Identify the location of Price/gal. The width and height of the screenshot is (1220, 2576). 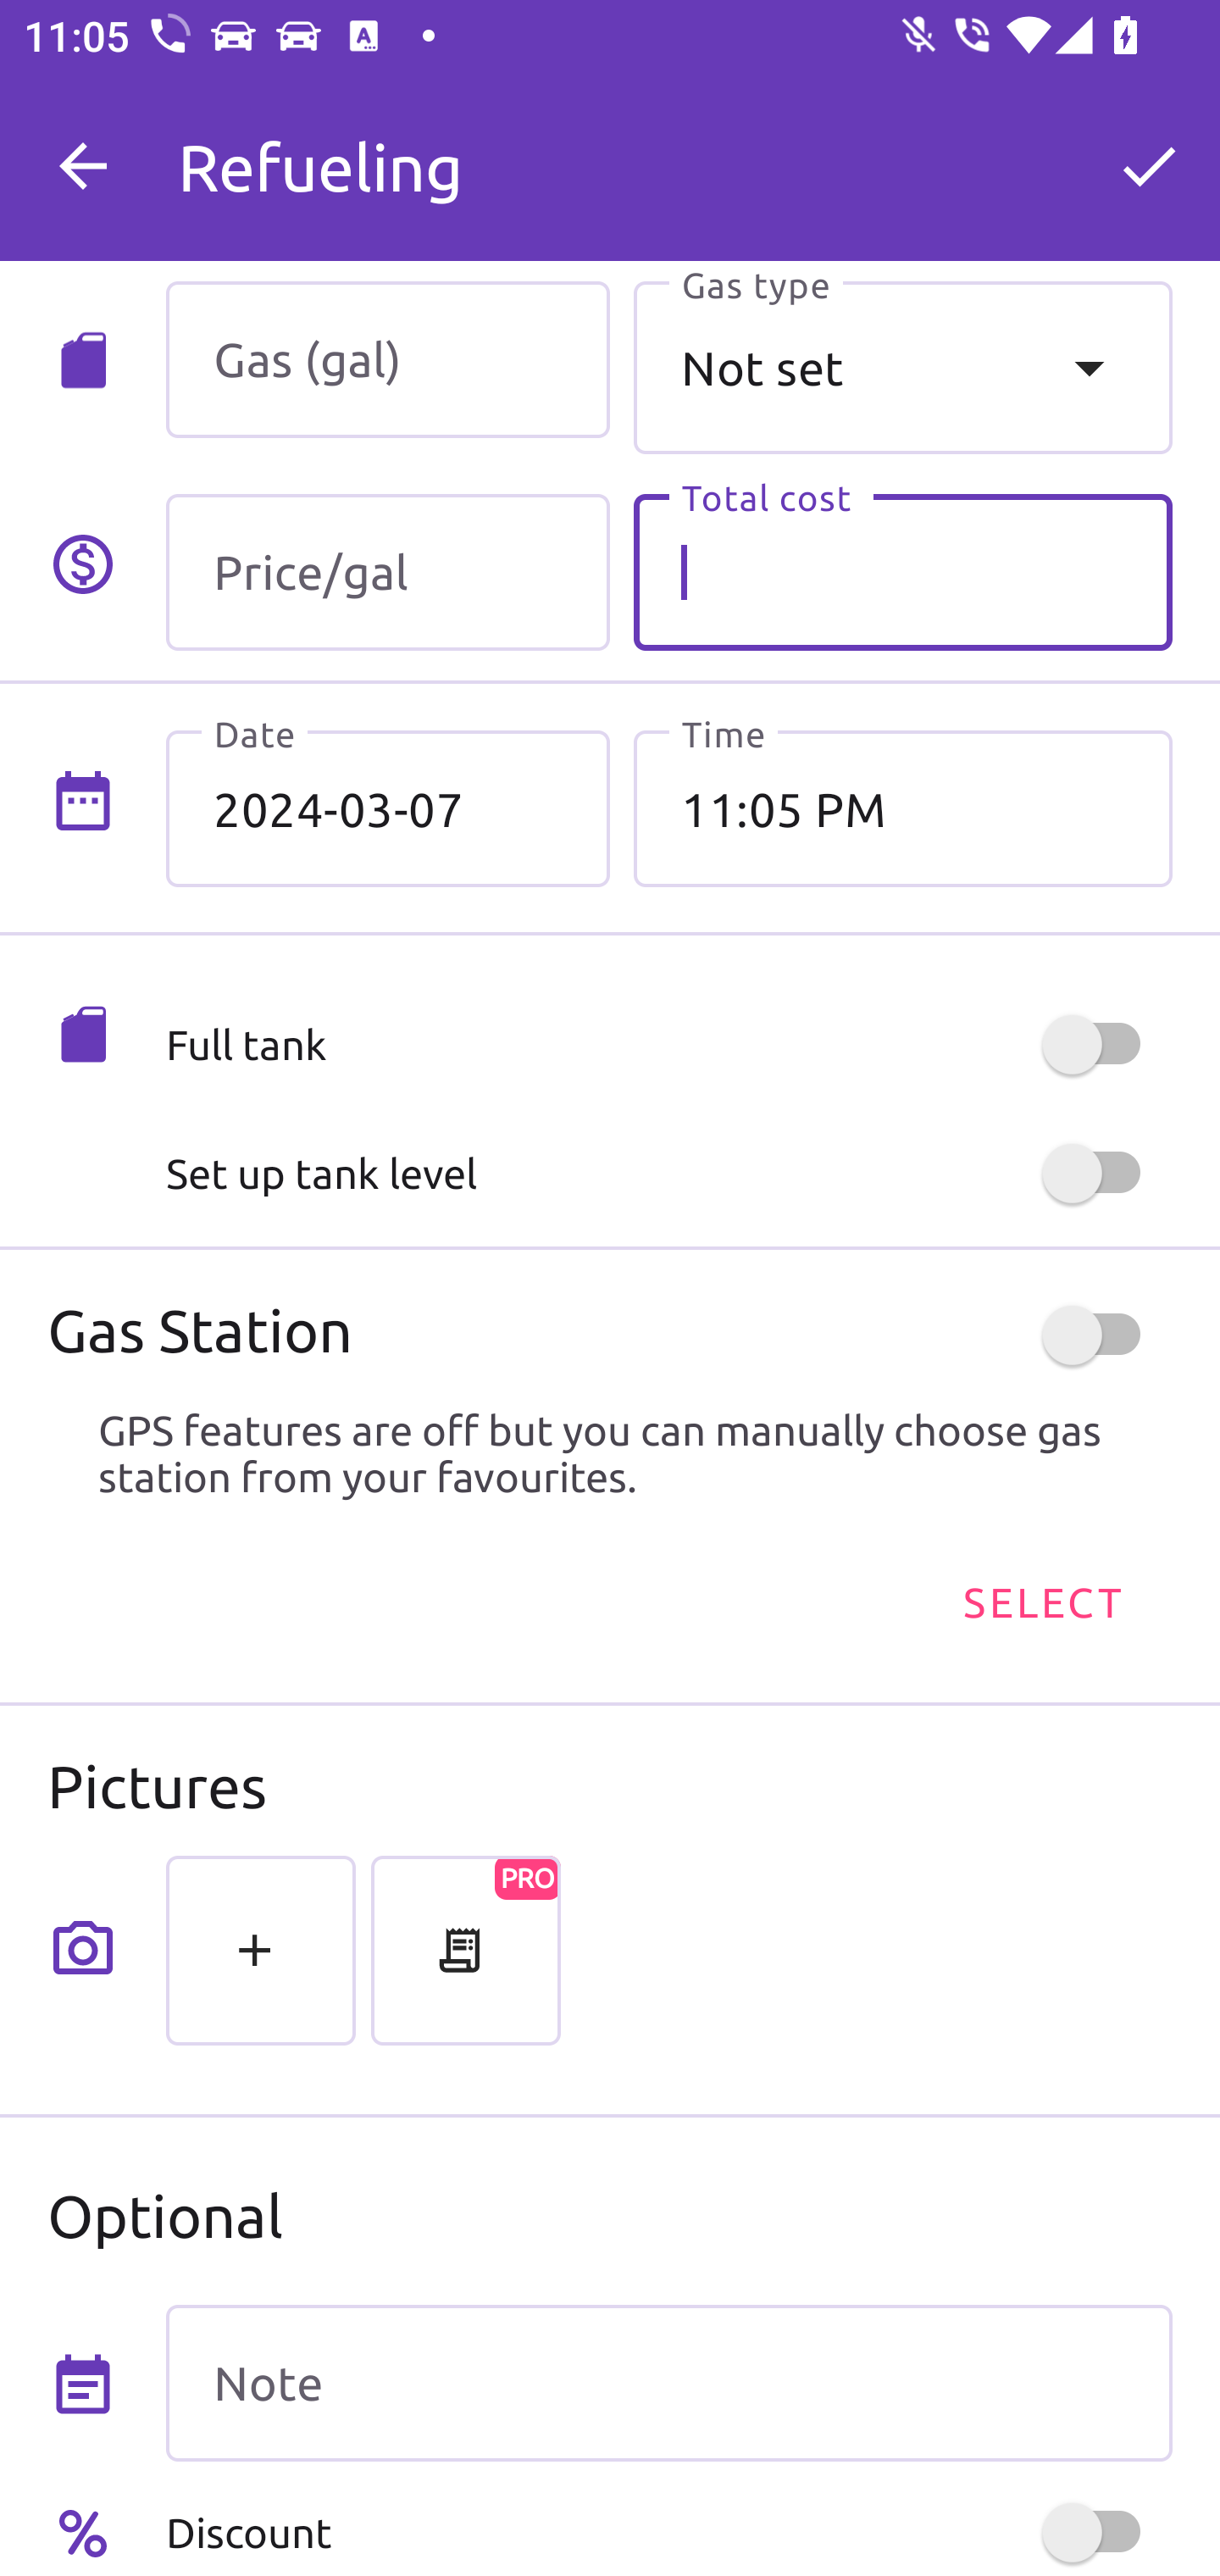
(388, 573).